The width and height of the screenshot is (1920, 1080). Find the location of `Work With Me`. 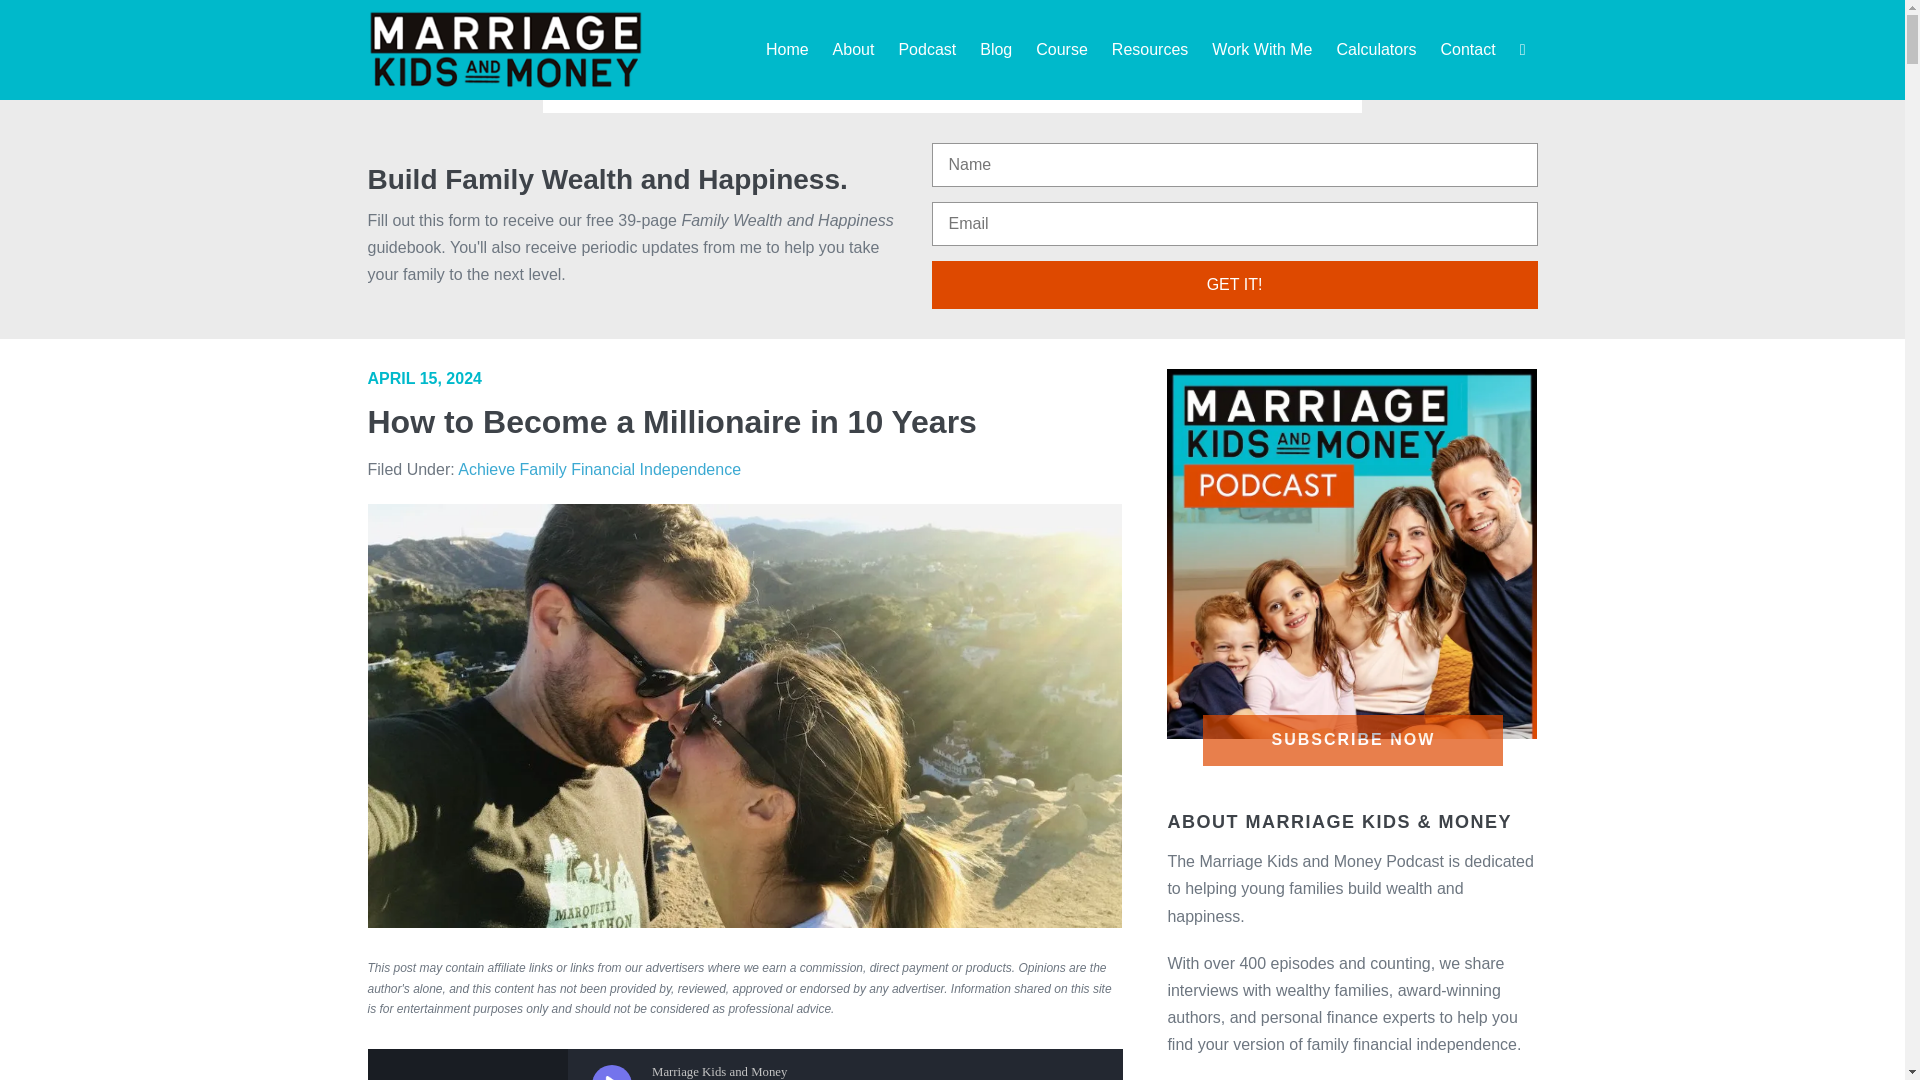

Work With Me is located at coordinates (1262, 50).